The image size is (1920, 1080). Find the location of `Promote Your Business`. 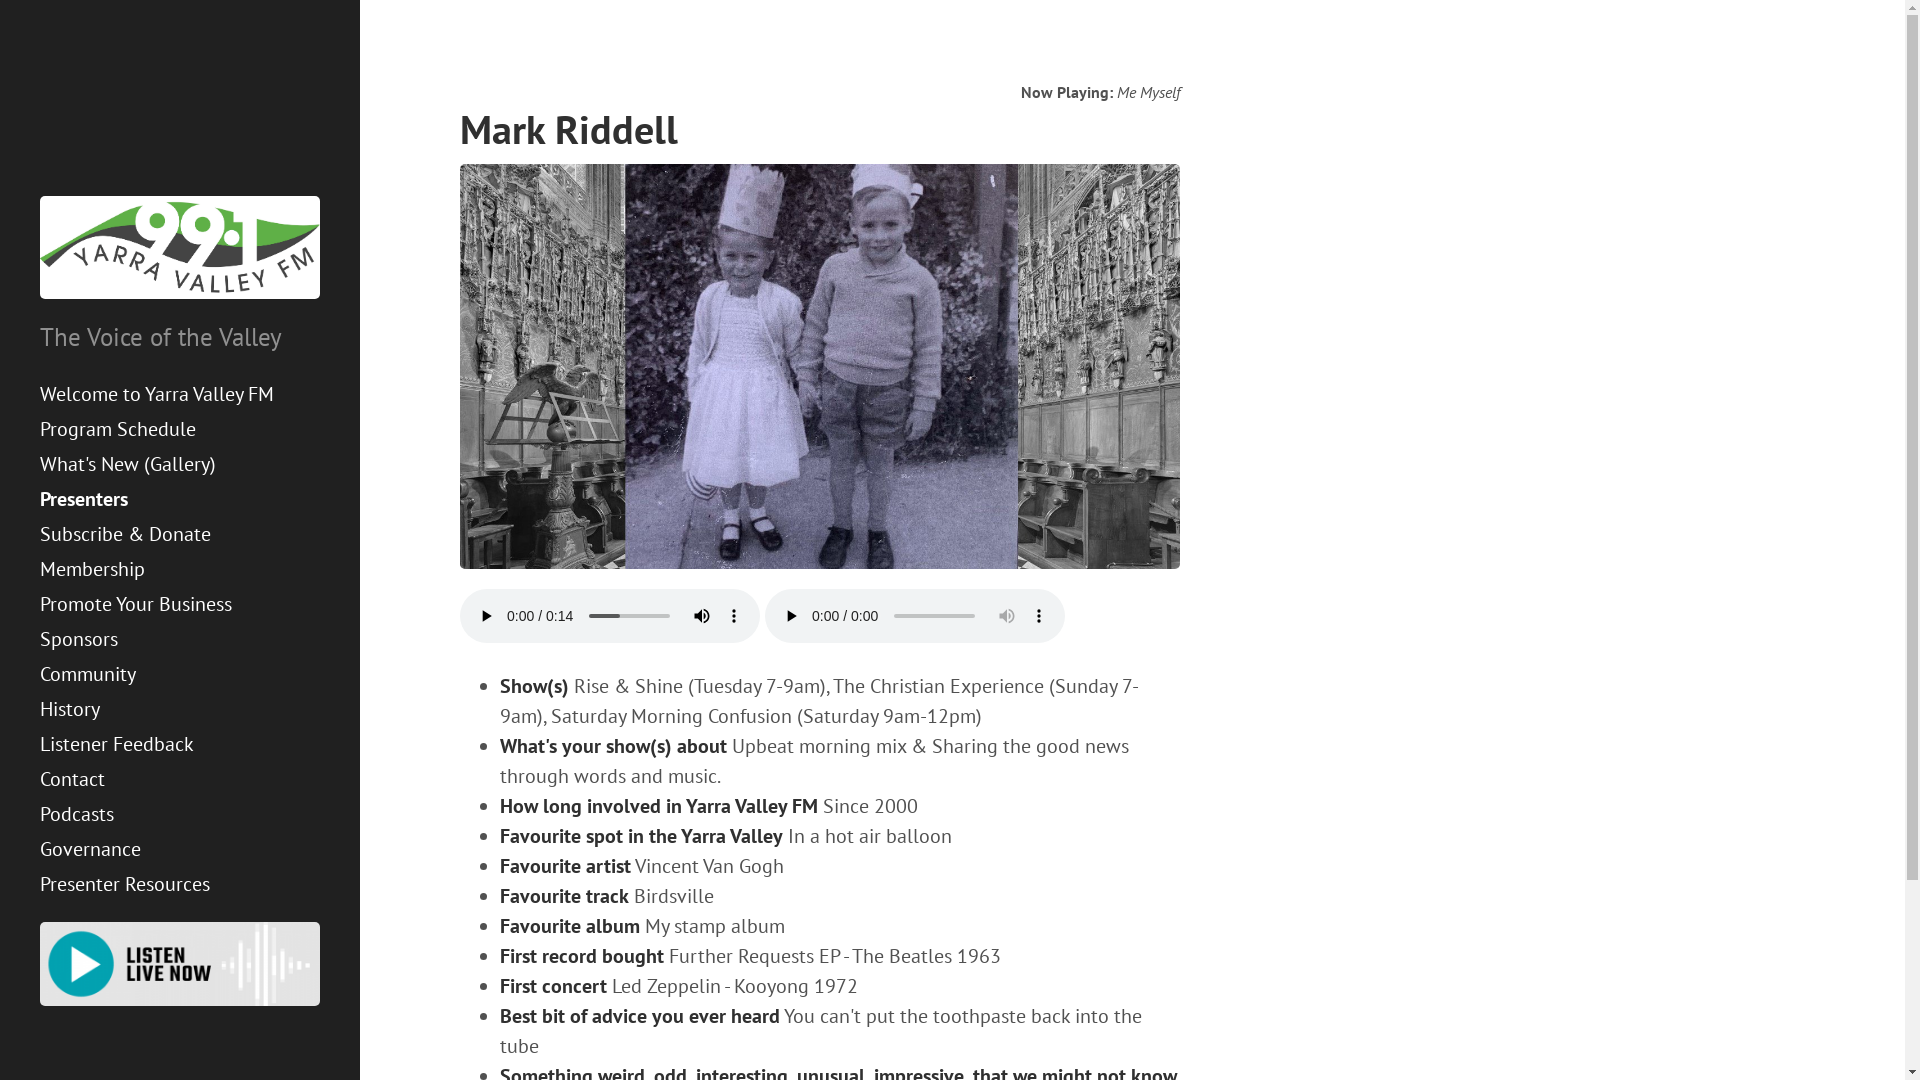

Promote Your Business is located at coordinates (180, 604).